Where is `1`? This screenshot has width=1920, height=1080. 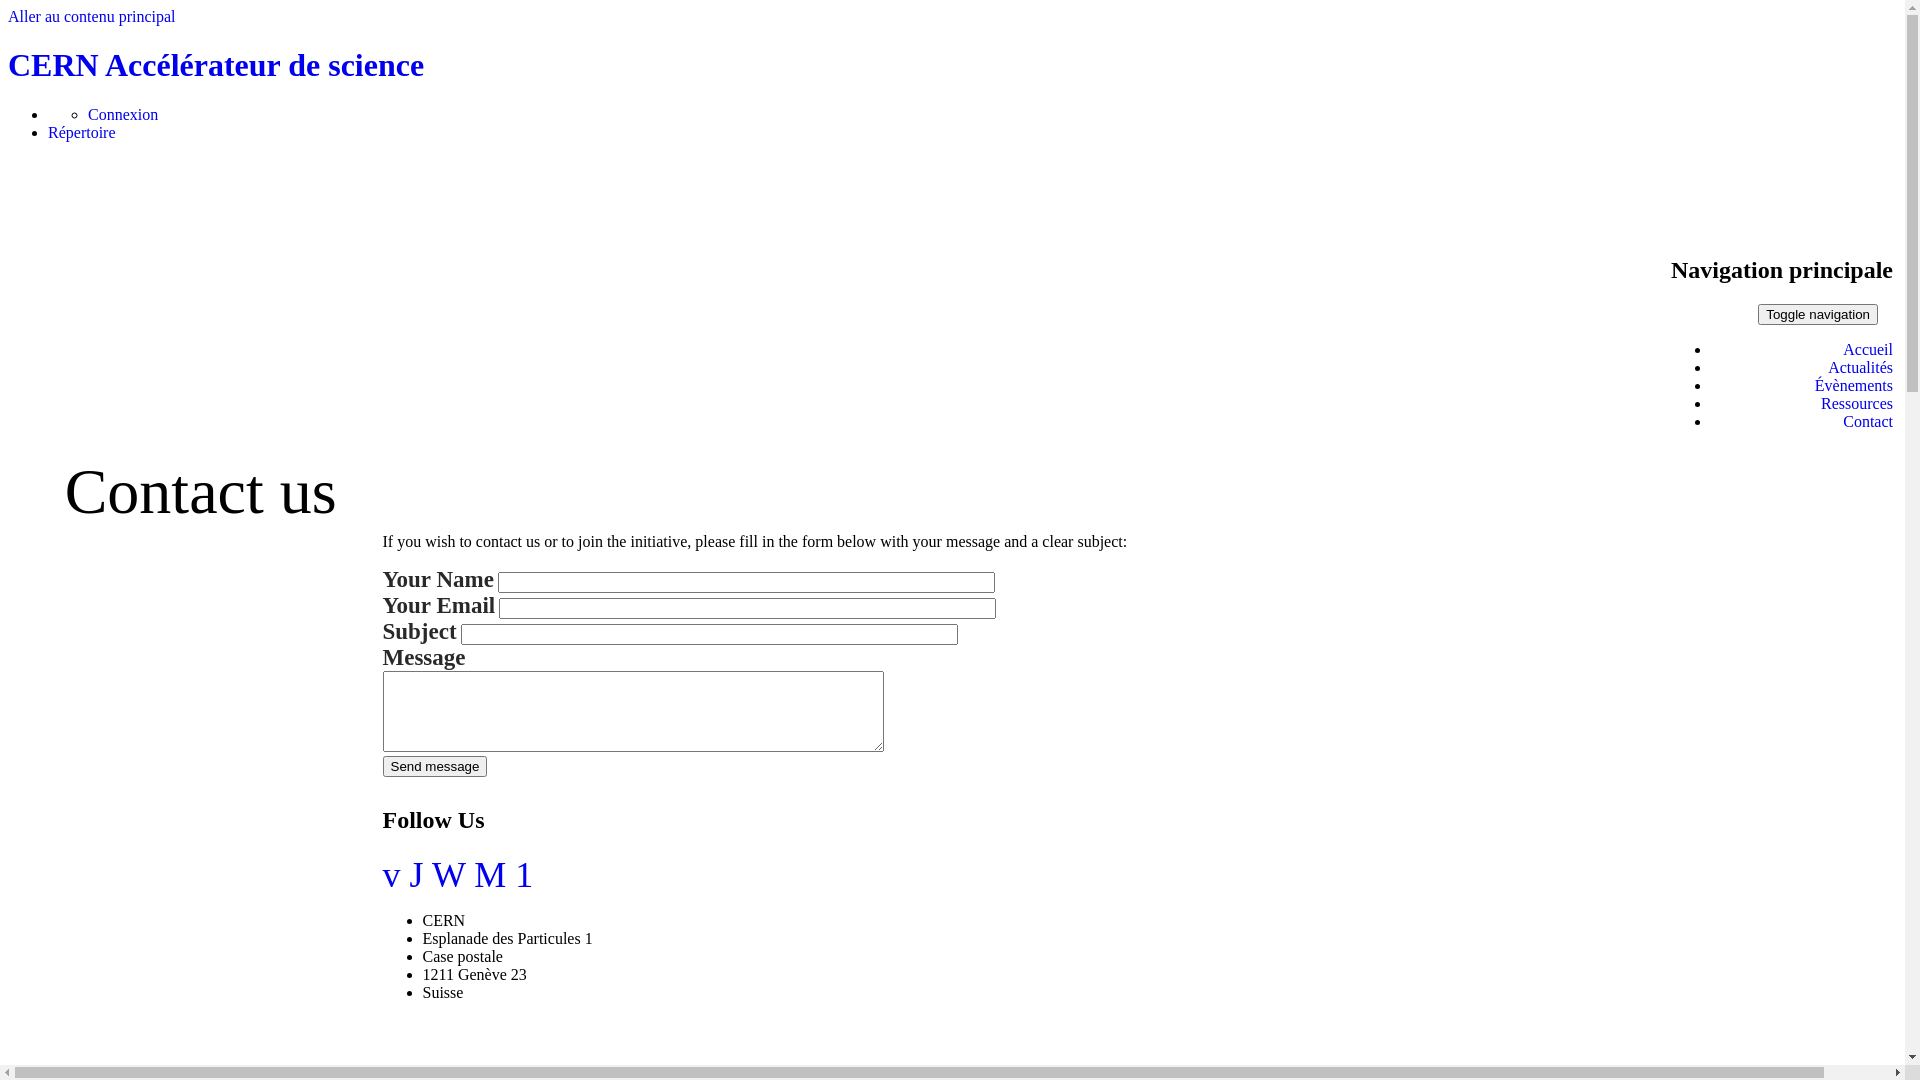 1 is located at coordinates (524, 875).